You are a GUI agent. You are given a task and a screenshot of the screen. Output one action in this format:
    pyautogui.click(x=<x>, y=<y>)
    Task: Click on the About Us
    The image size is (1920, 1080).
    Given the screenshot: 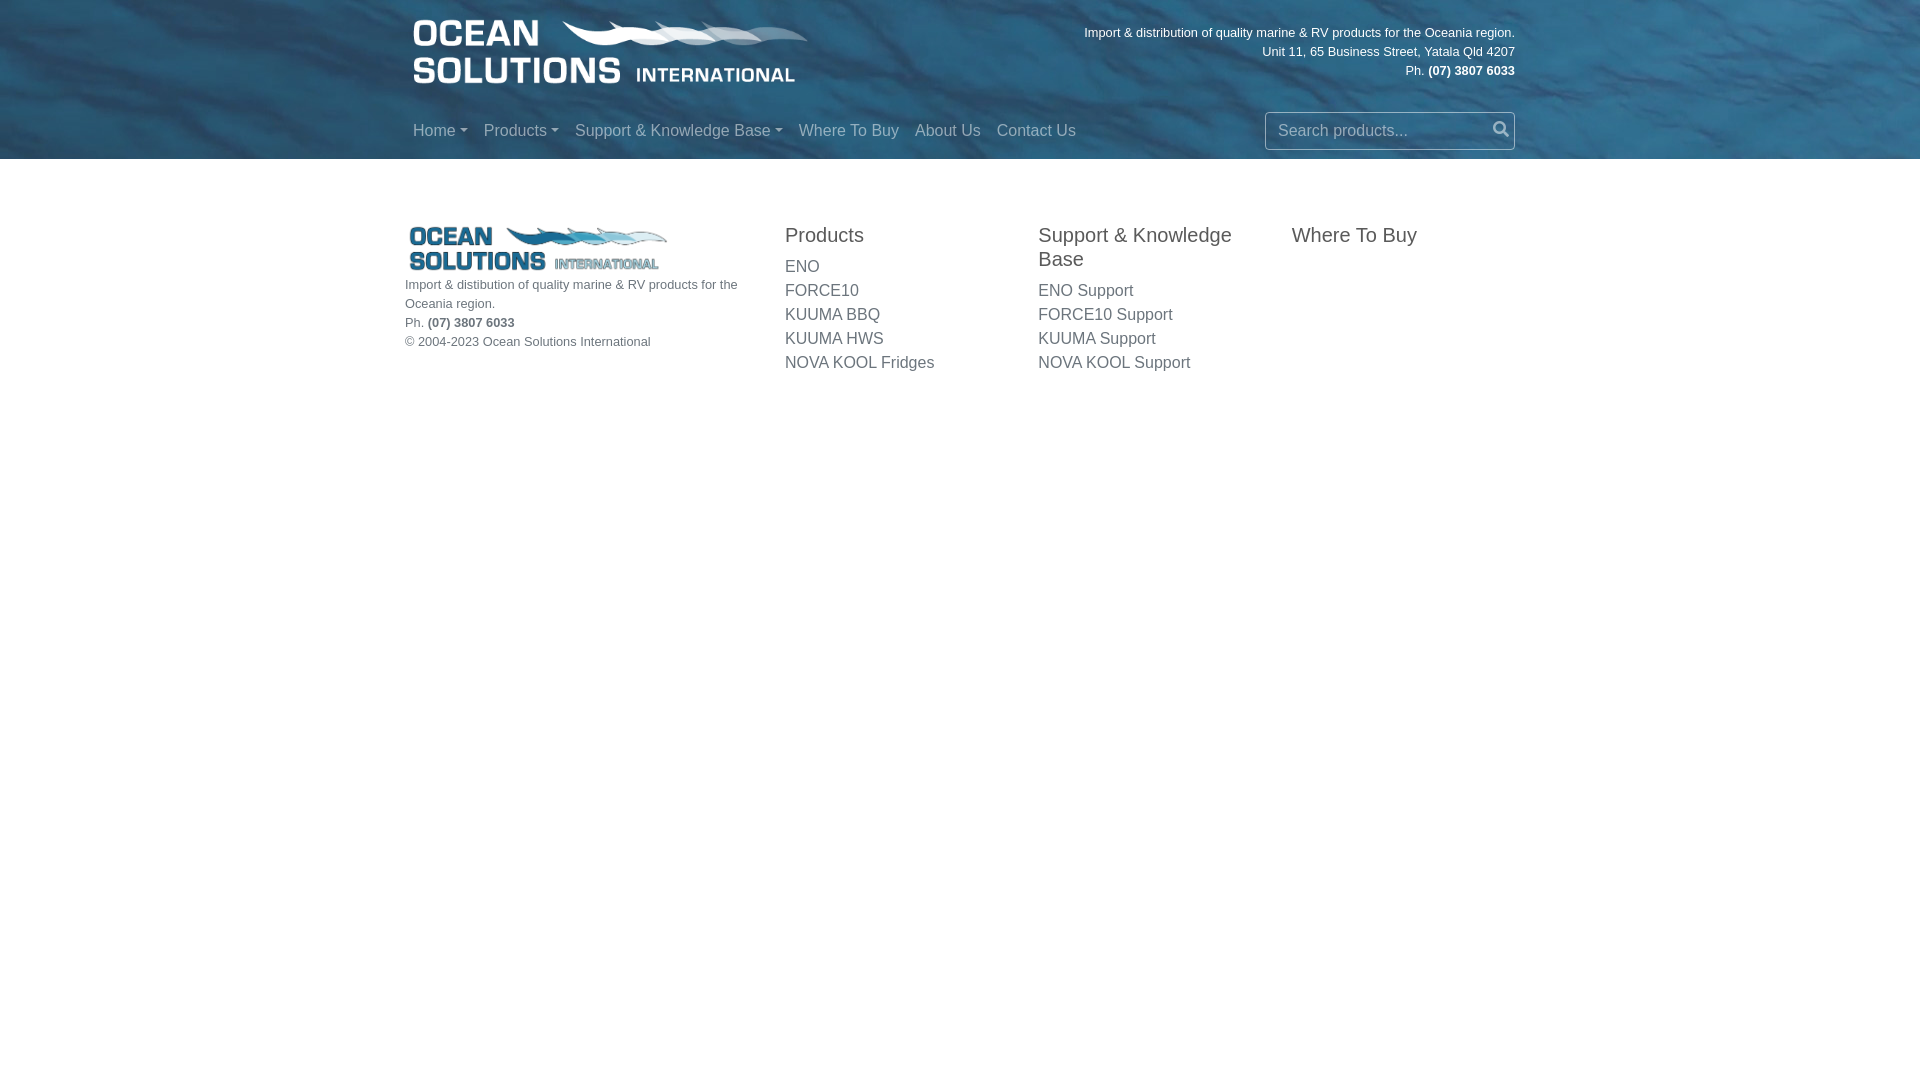 What is the action you would take?
    pyautogui.click(x=948, y=131)
    